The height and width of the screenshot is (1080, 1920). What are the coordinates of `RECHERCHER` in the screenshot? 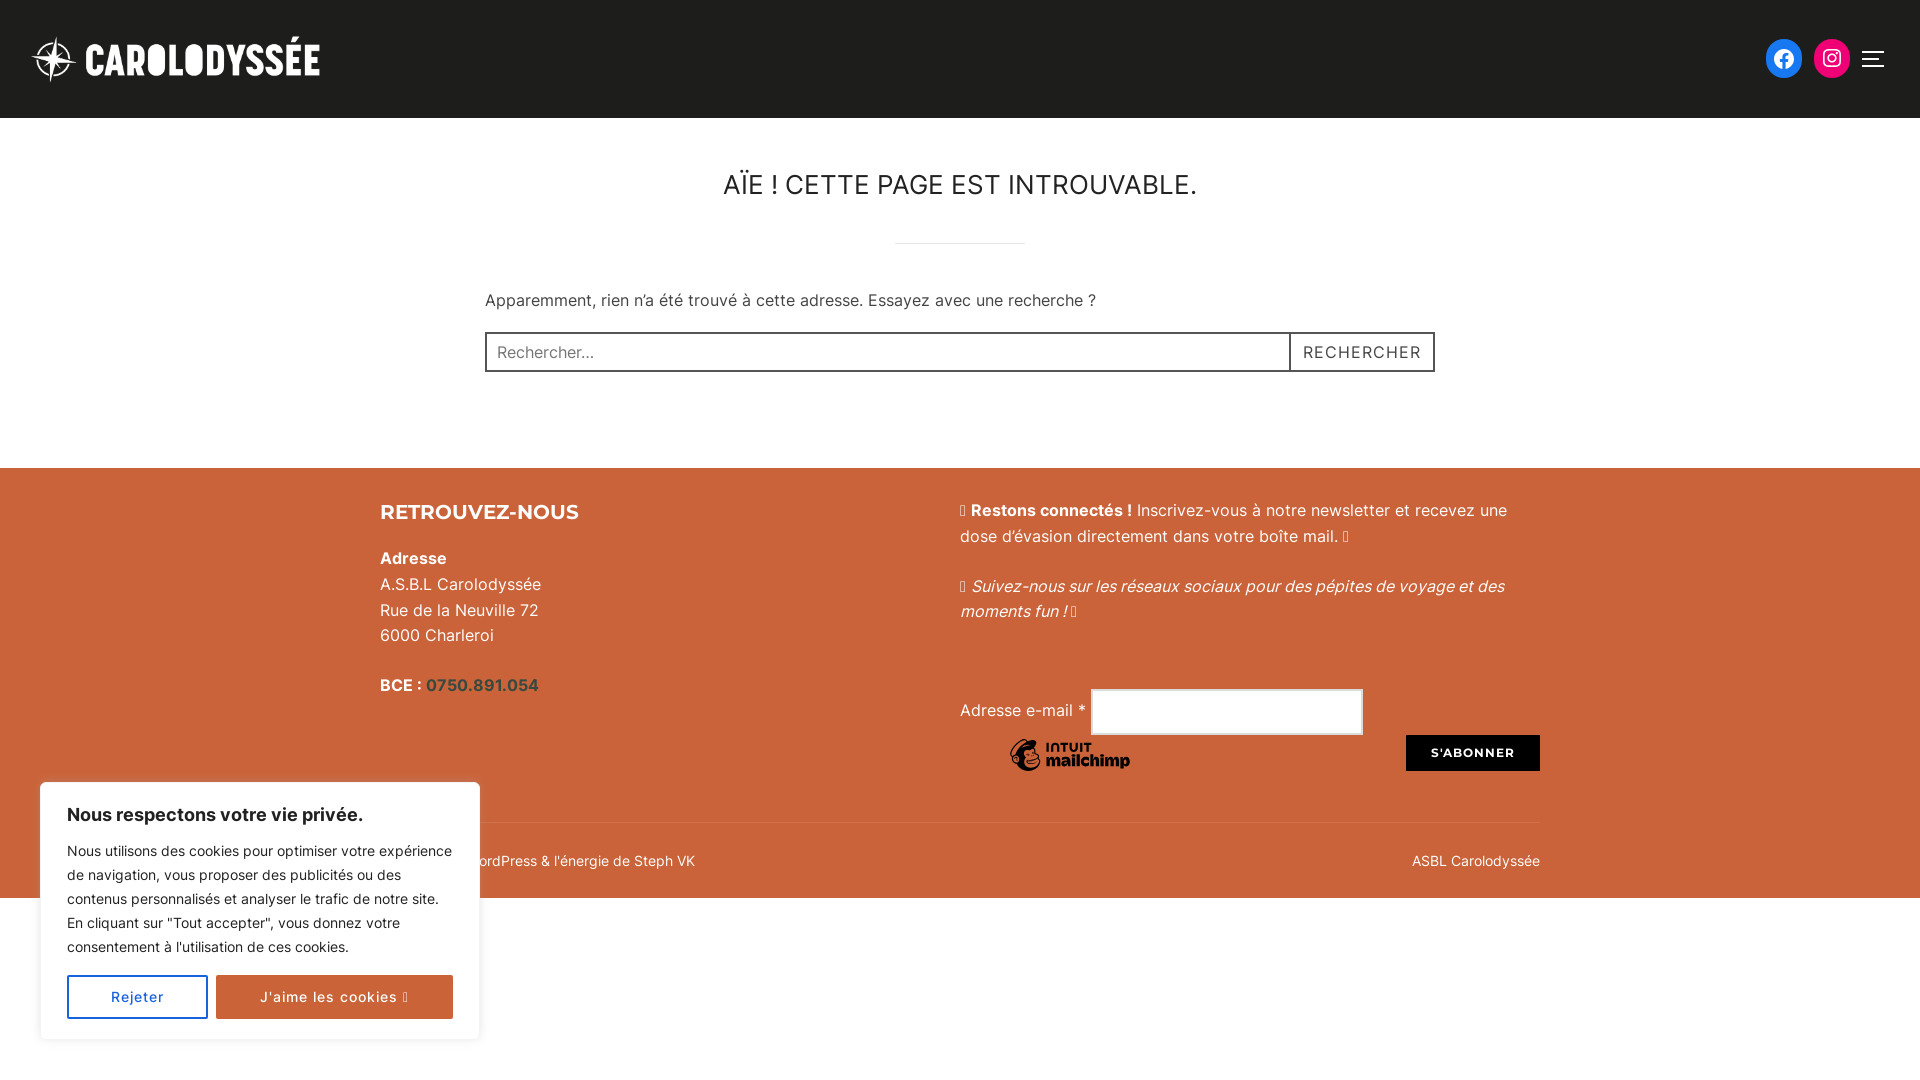 It's located at (1362, 352).